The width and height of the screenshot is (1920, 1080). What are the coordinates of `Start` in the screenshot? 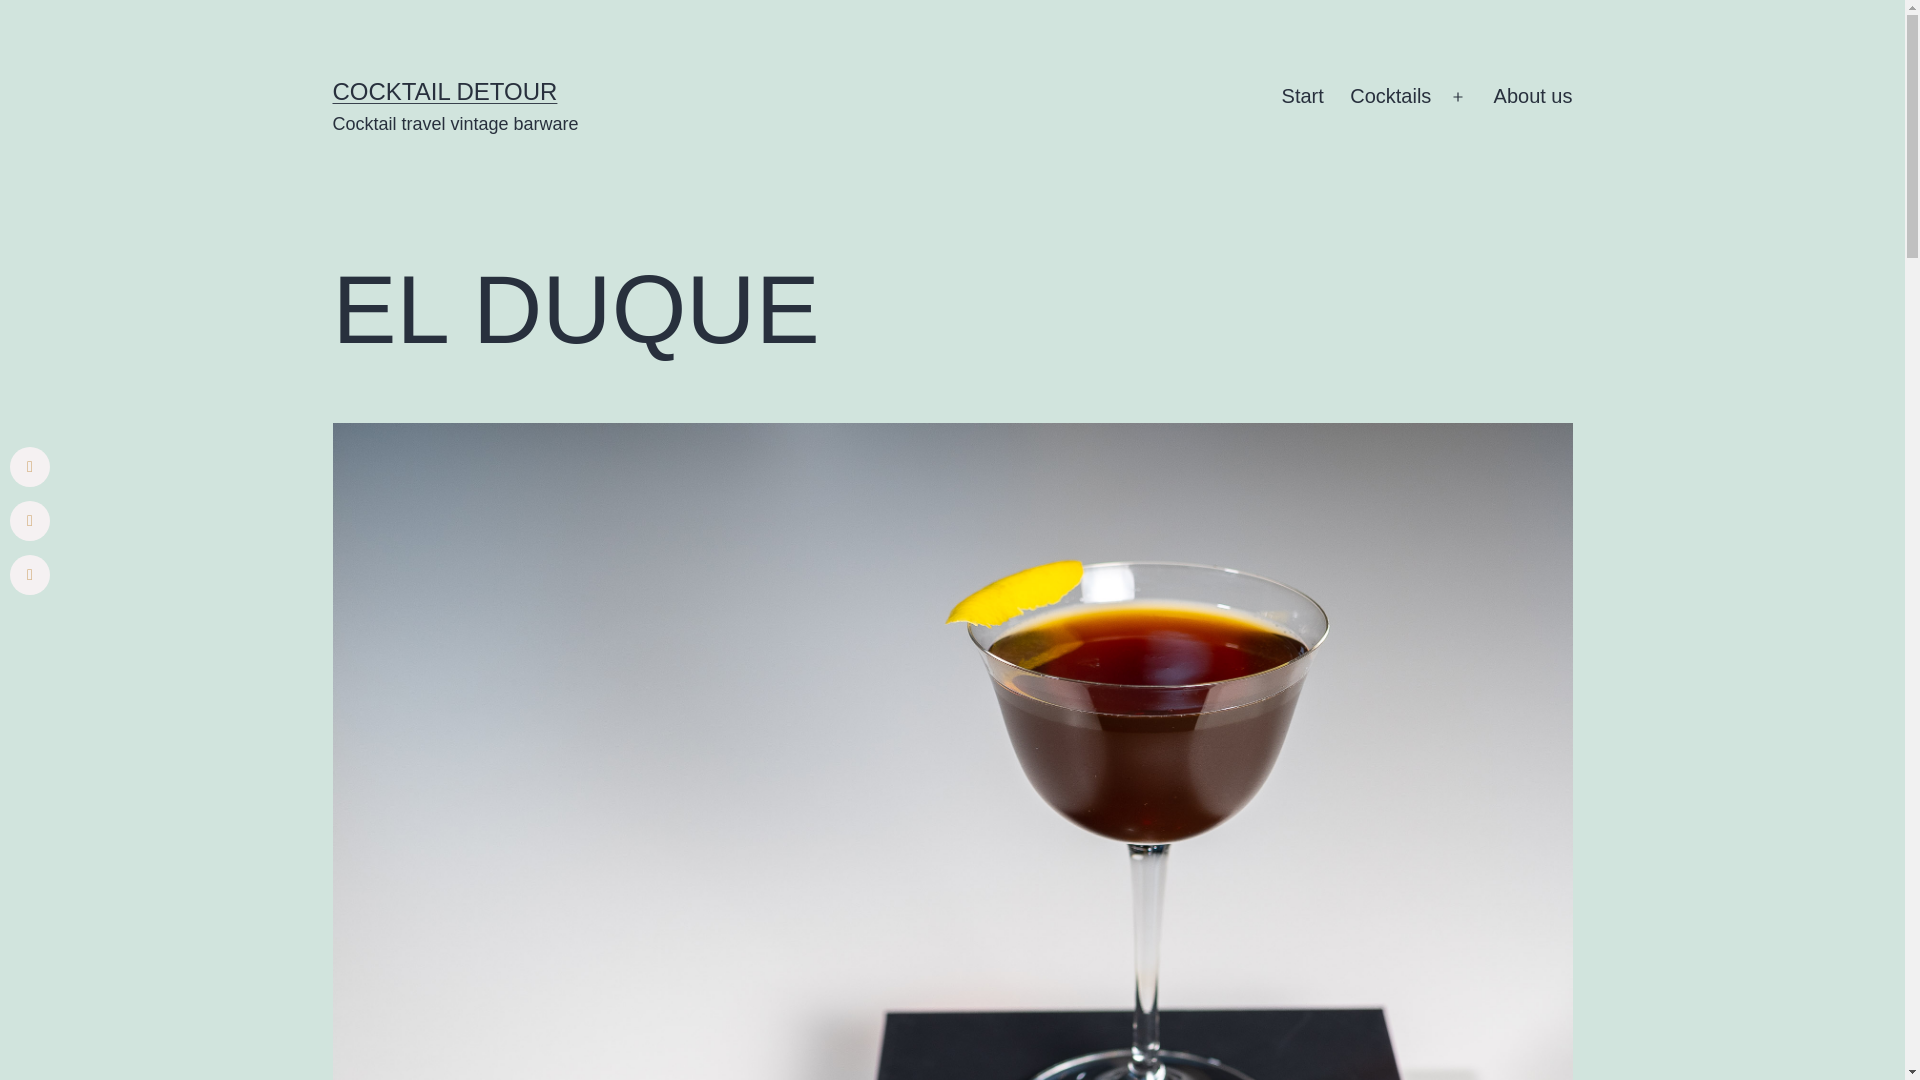 It's located at (1302, 97).